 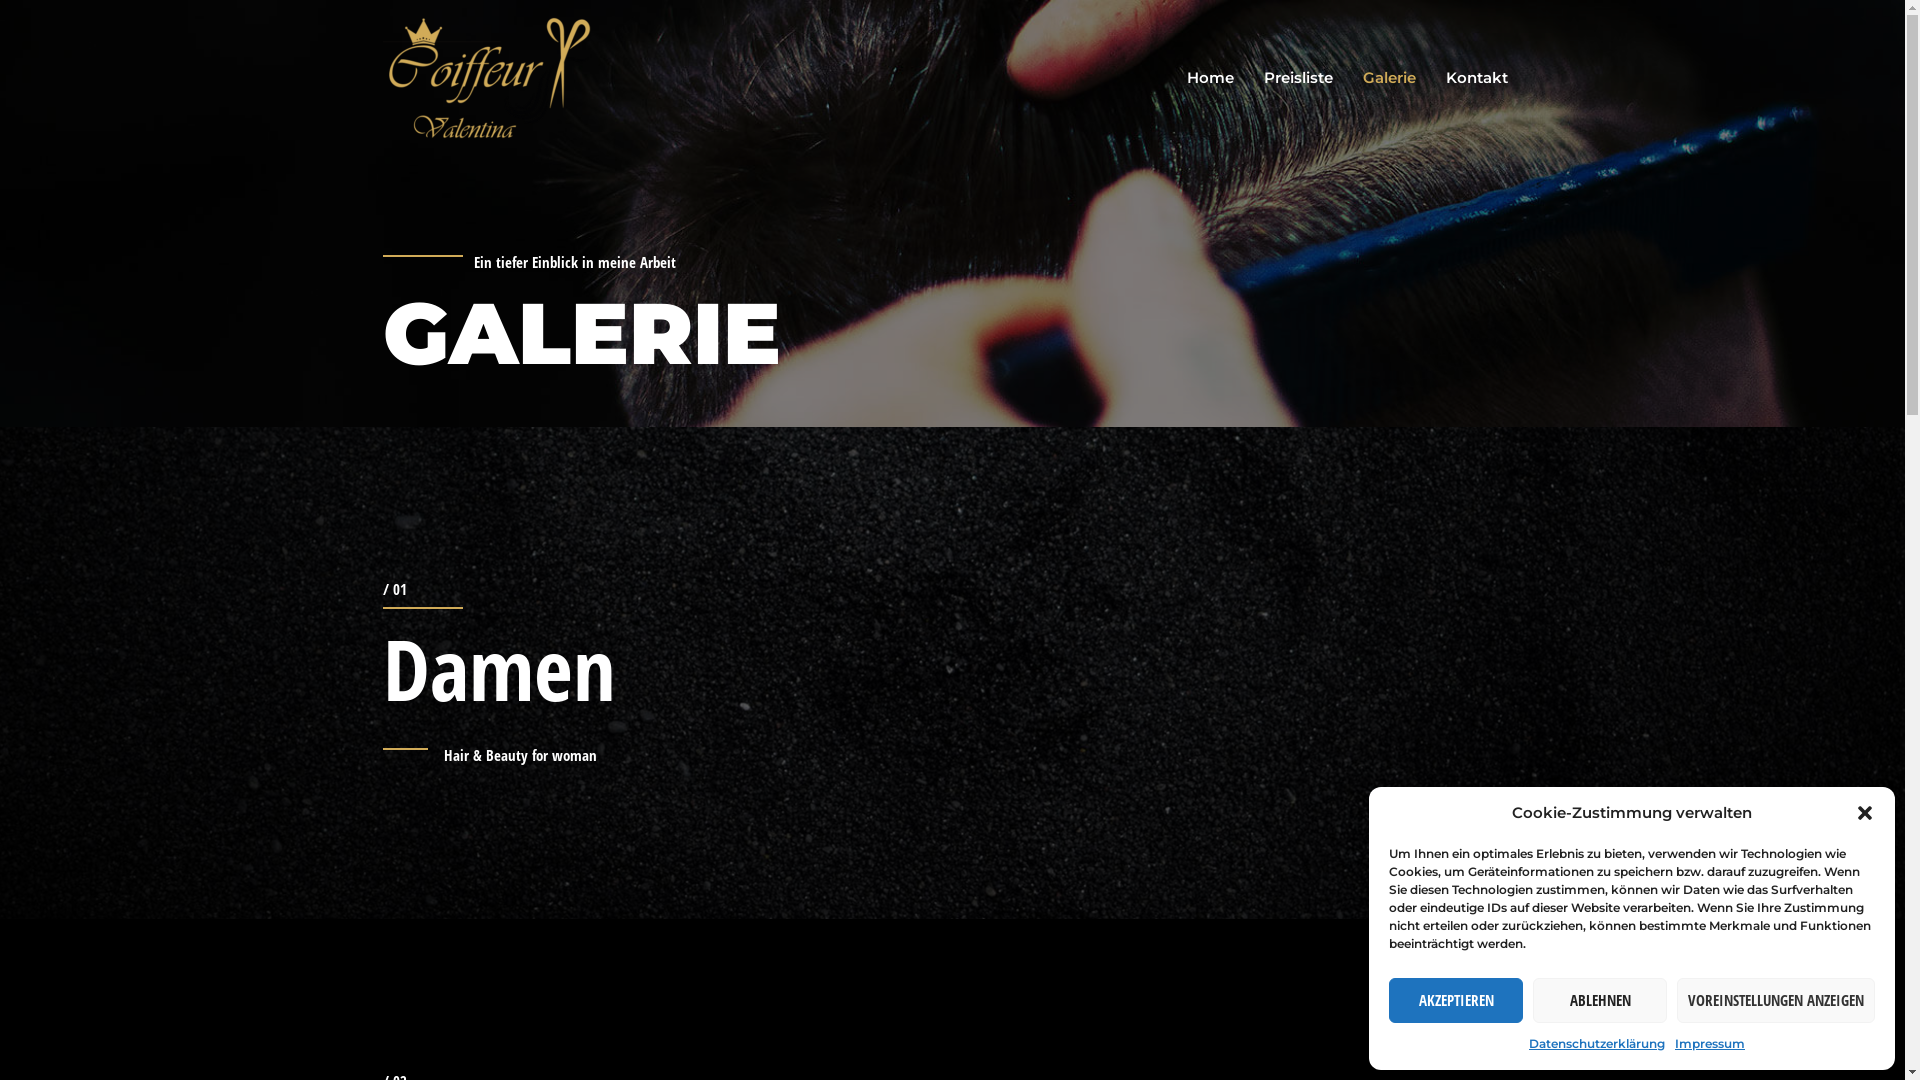 What do you see at coordinates (1456, 1000) in the screenshot?
I see `AKZEPTIEREN` at bounding box center [1456, 1000].